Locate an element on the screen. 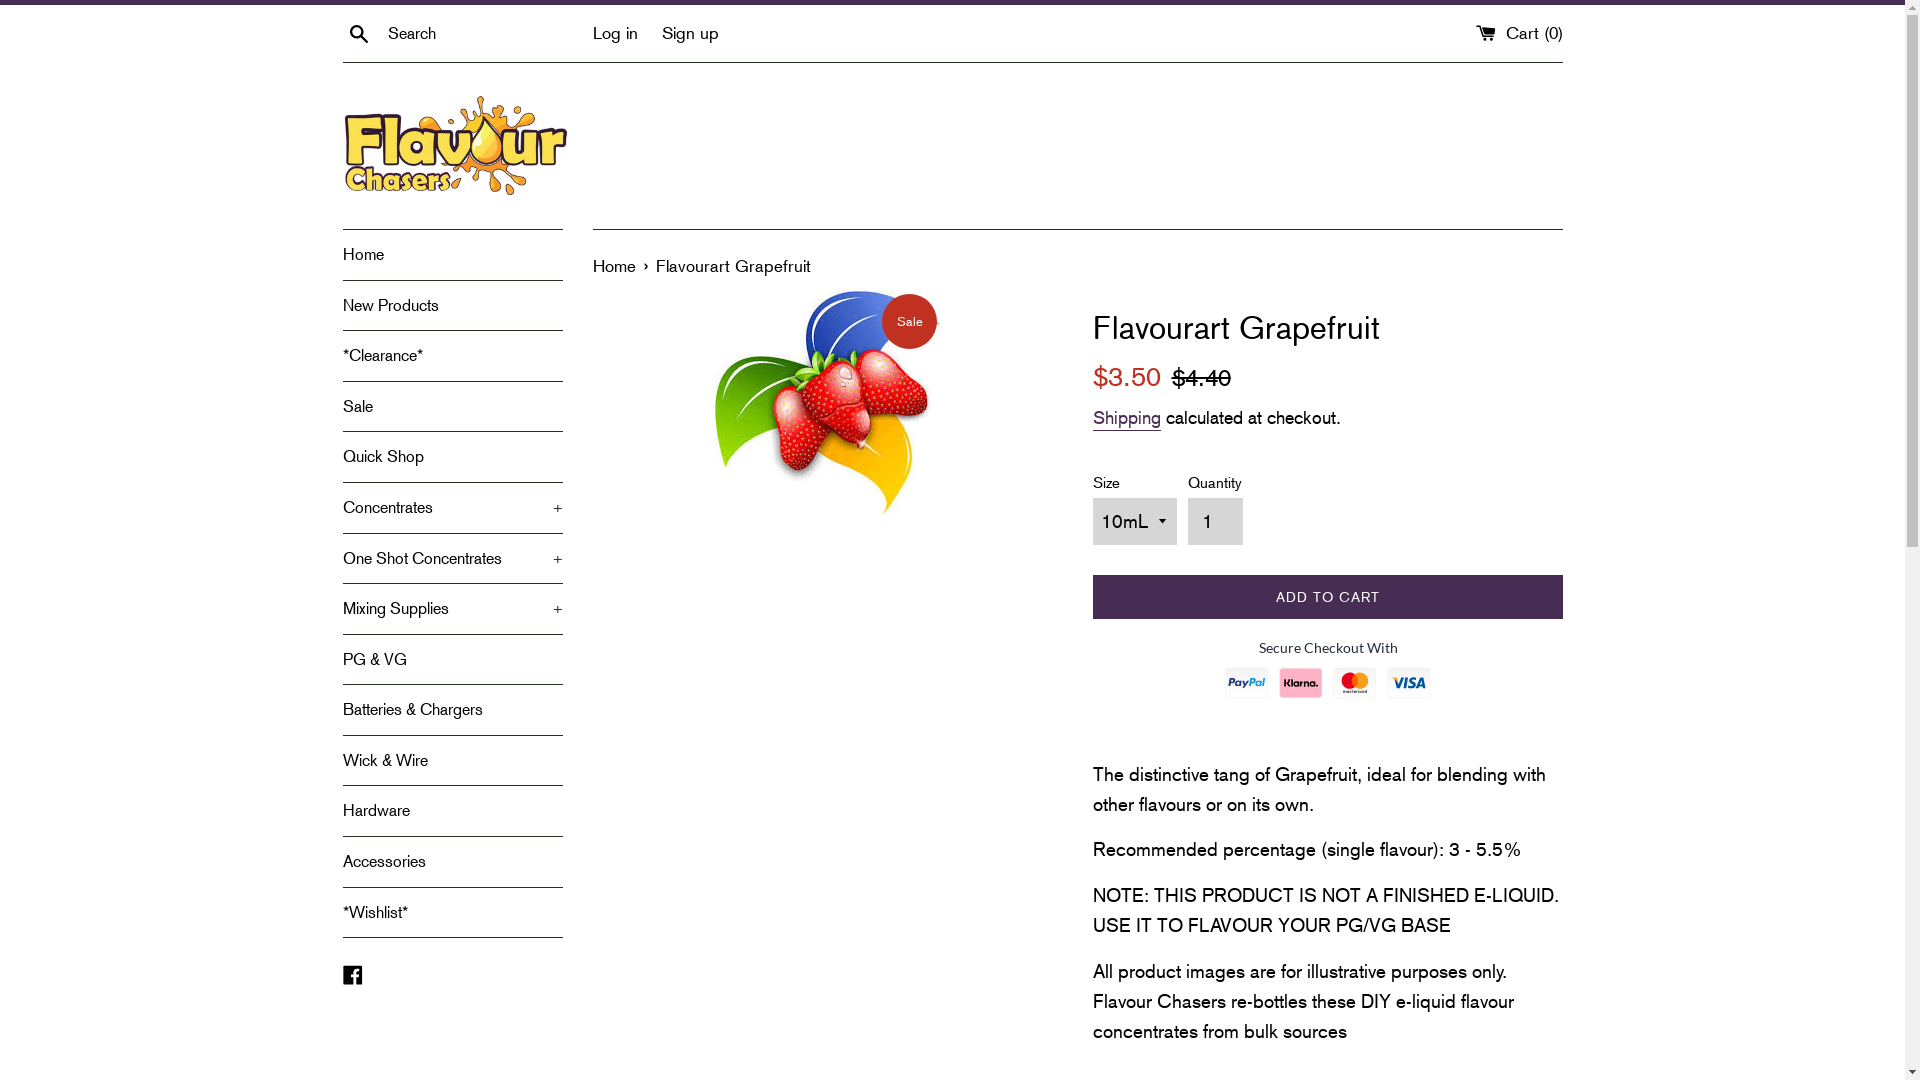 The height and width of the screenshot is (1080, 1920). Facebook is located at coordinates (352, 972).